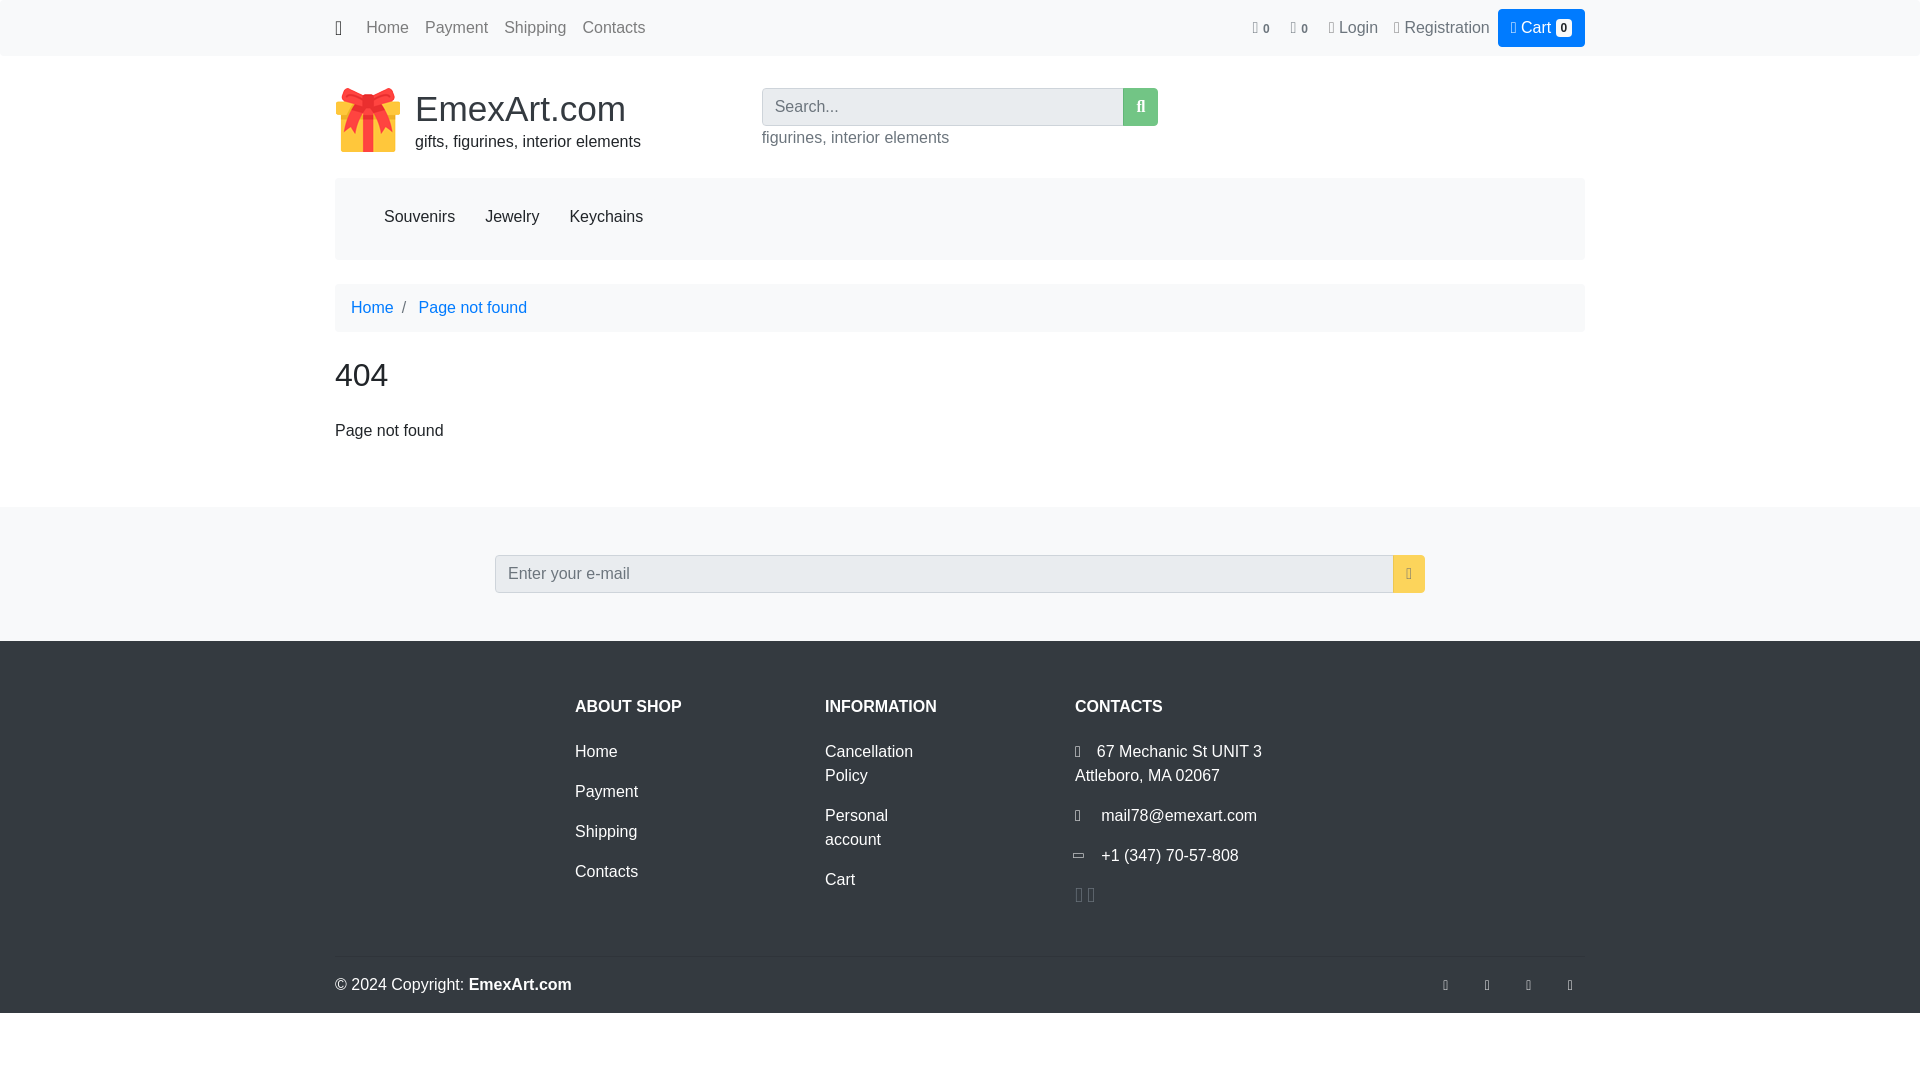 This screenshot has width=1920, height=1080. Describe the element at coordinates (1358, 27) in the screenshot. I see `Login` at that location.